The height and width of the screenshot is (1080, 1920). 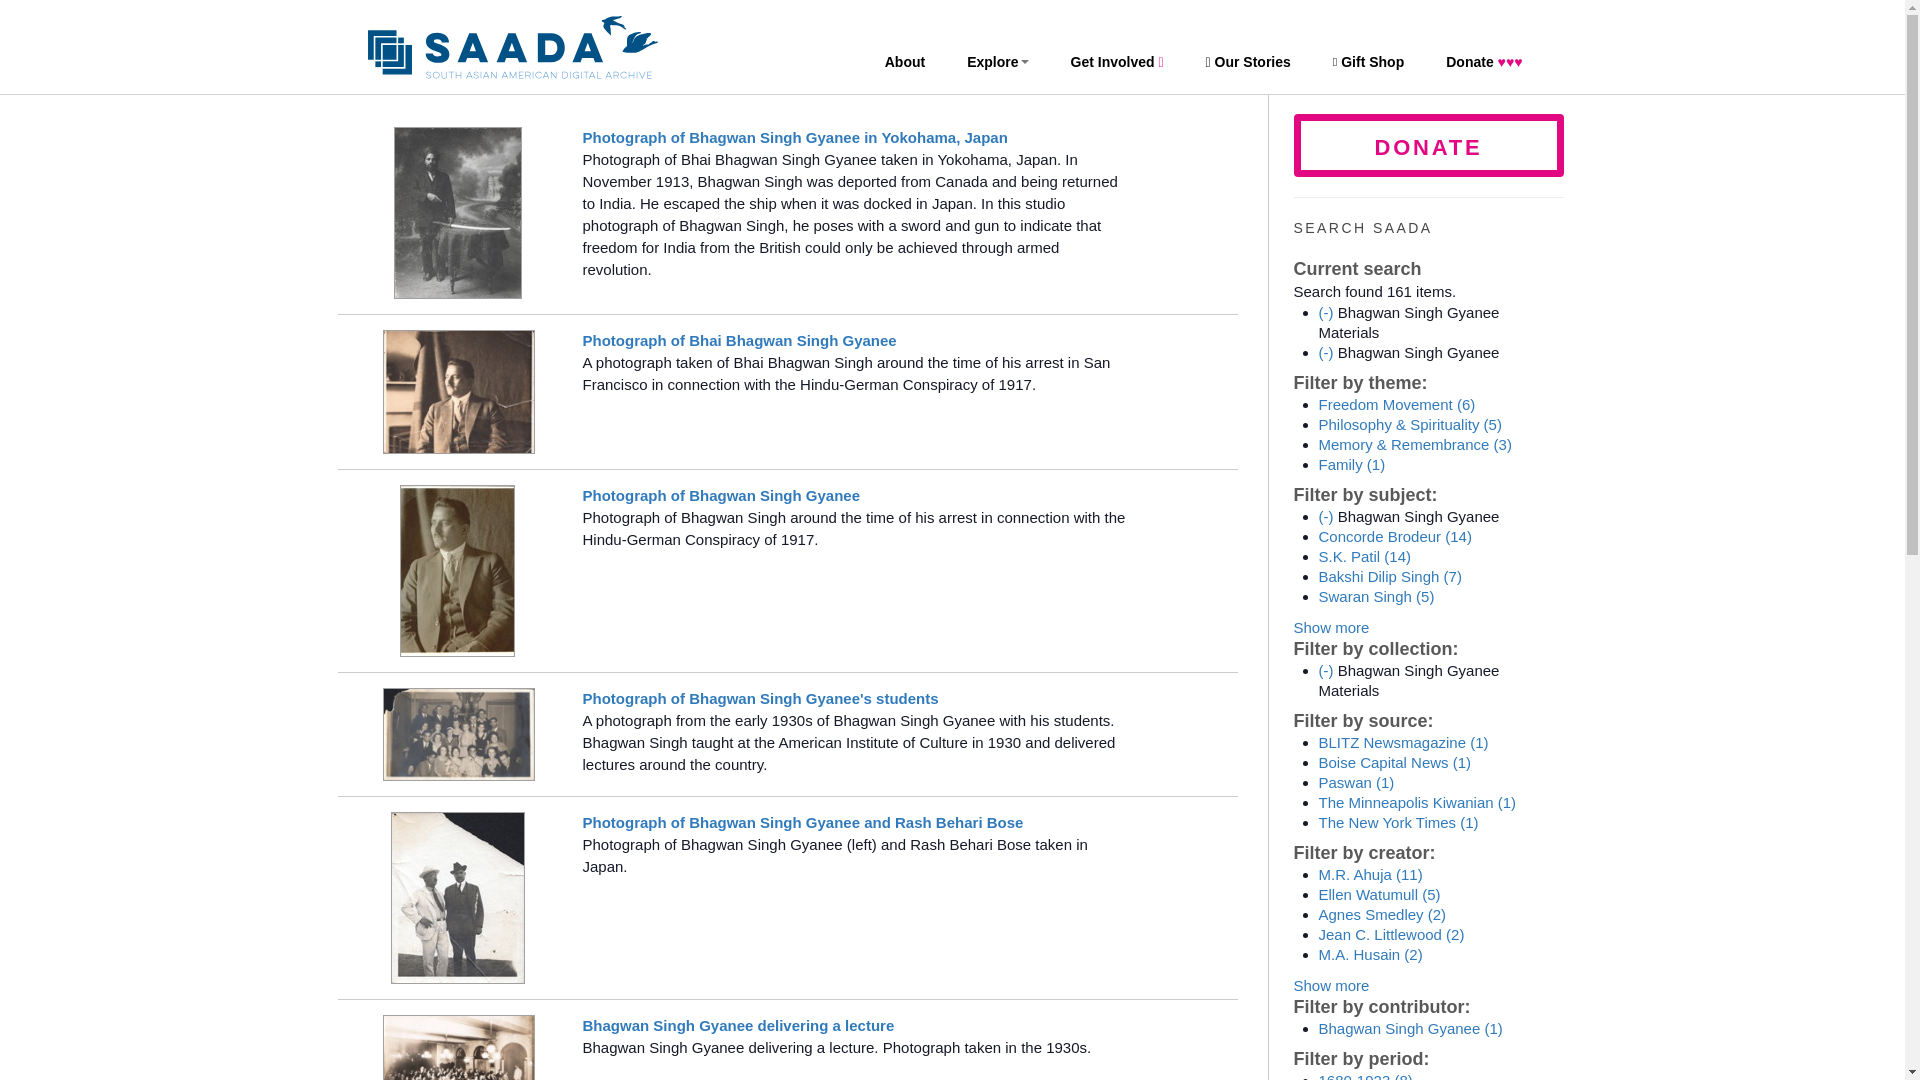 I want to click on Bhagwan Singh Gyanee delivering a lecture, so click(x=738, y=1025).